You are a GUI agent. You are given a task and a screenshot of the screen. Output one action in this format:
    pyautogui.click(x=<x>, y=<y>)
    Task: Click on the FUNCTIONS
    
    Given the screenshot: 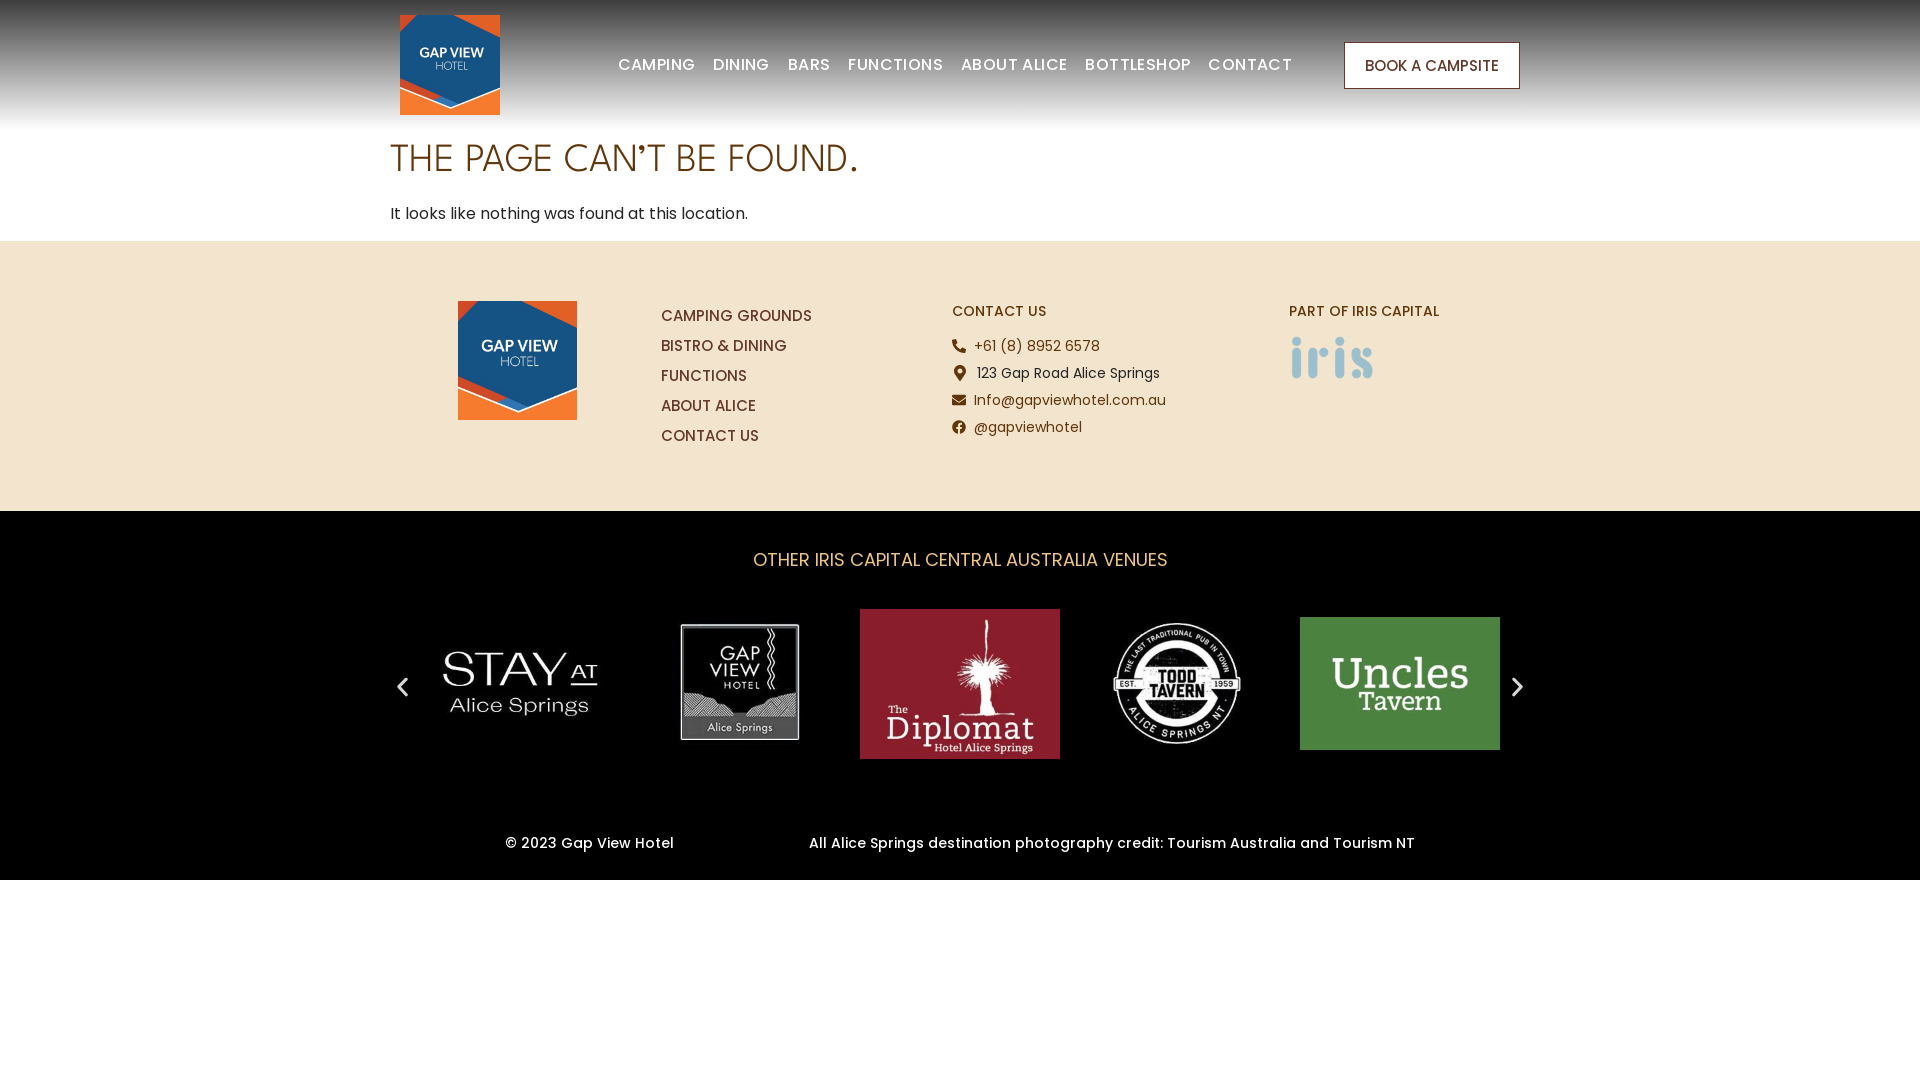 What is the action you would take?
    pyautogui.click(x=896, y=65)
    